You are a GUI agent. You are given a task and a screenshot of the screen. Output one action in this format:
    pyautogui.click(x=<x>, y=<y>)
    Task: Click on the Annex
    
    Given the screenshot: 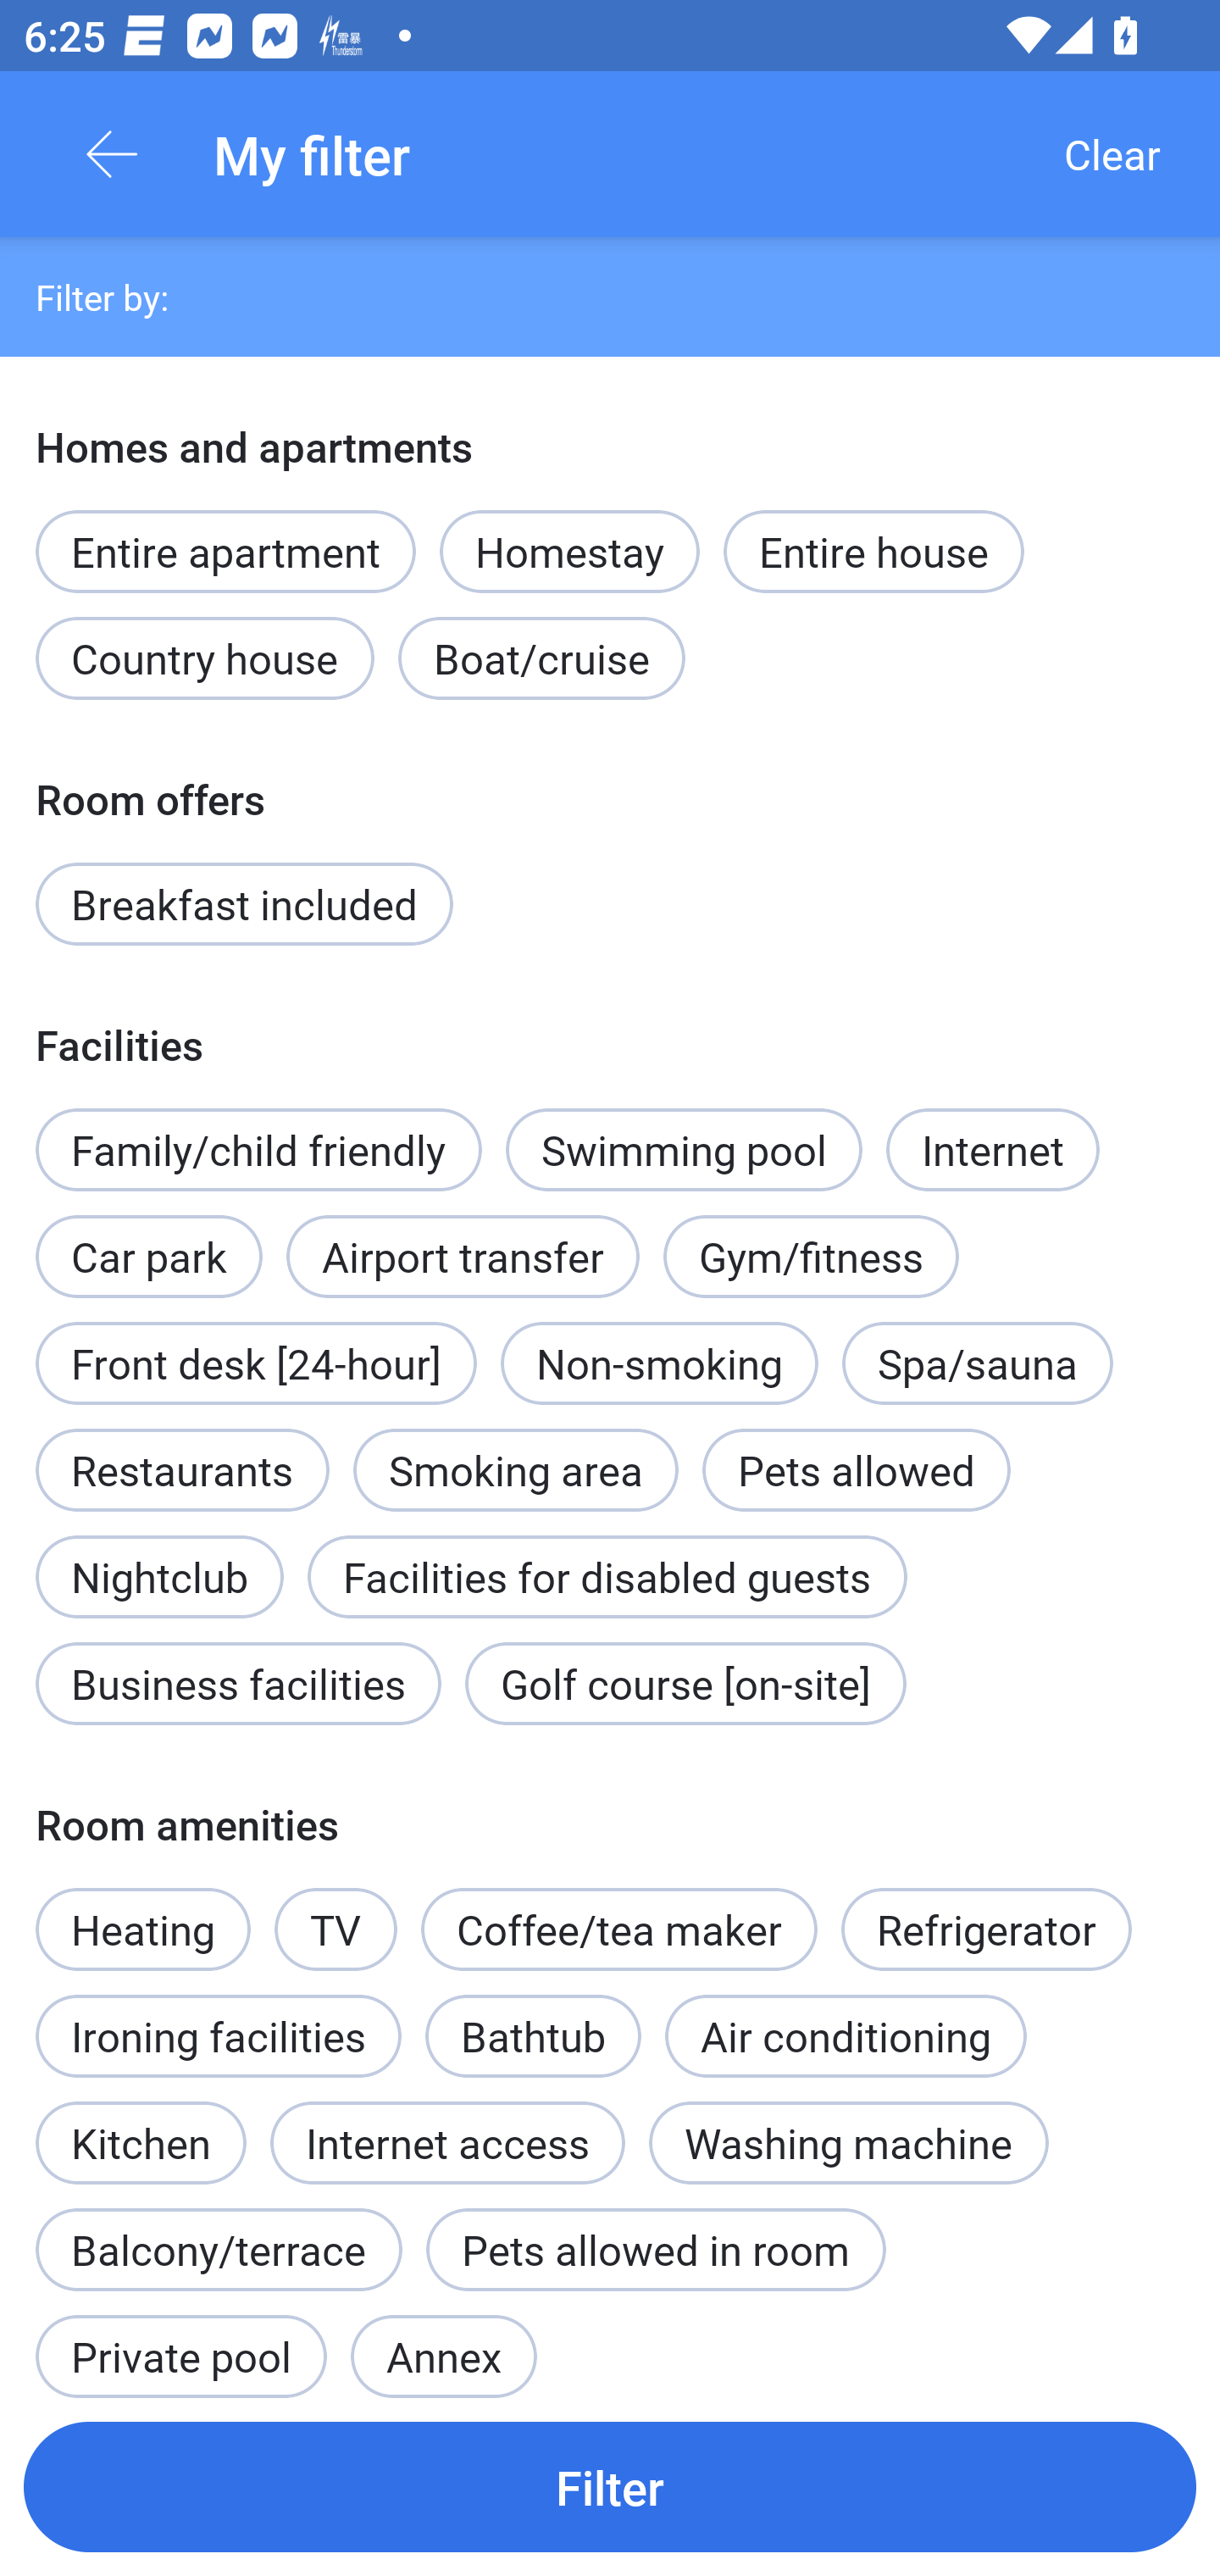 What is the action you would take?
    pyautogui.click(x=444, y=2341)
    